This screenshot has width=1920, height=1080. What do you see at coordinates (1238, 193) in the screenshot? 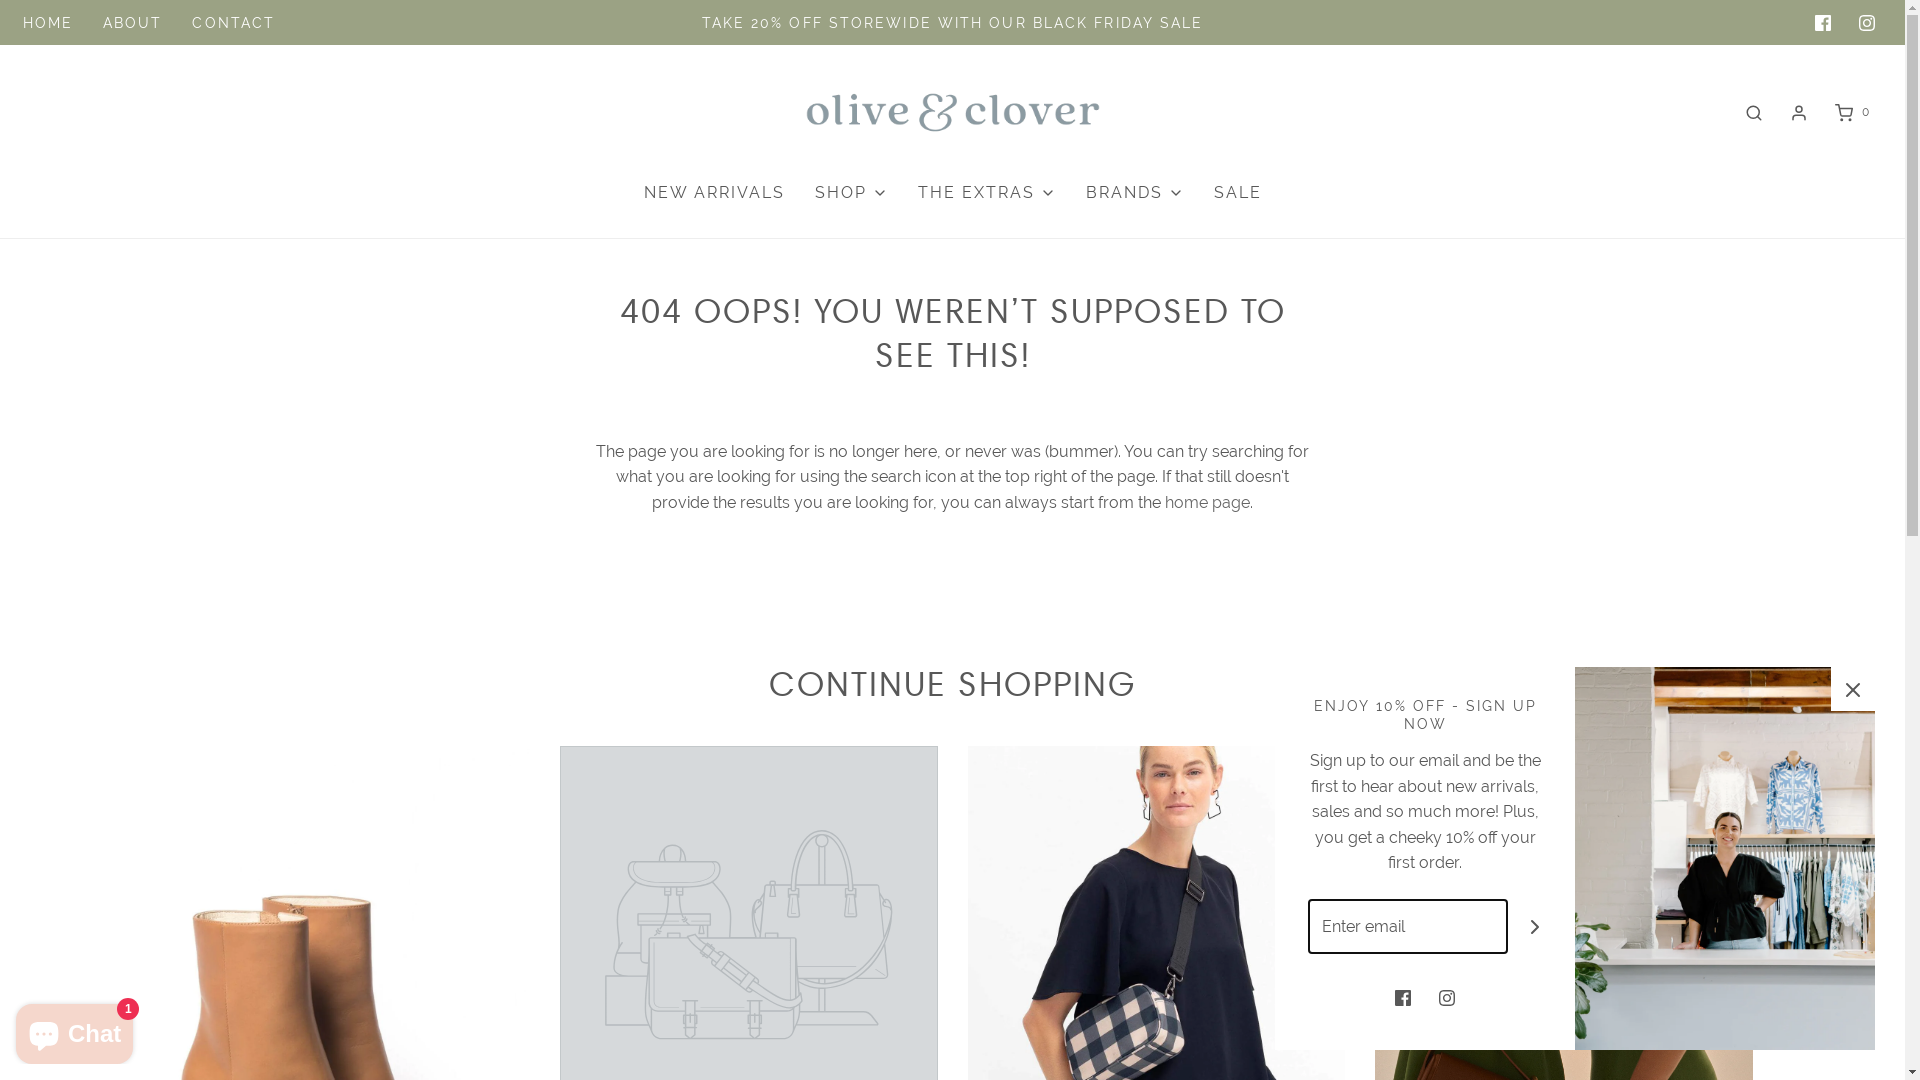
I see `SALE` at bounding box center [1238, 193].